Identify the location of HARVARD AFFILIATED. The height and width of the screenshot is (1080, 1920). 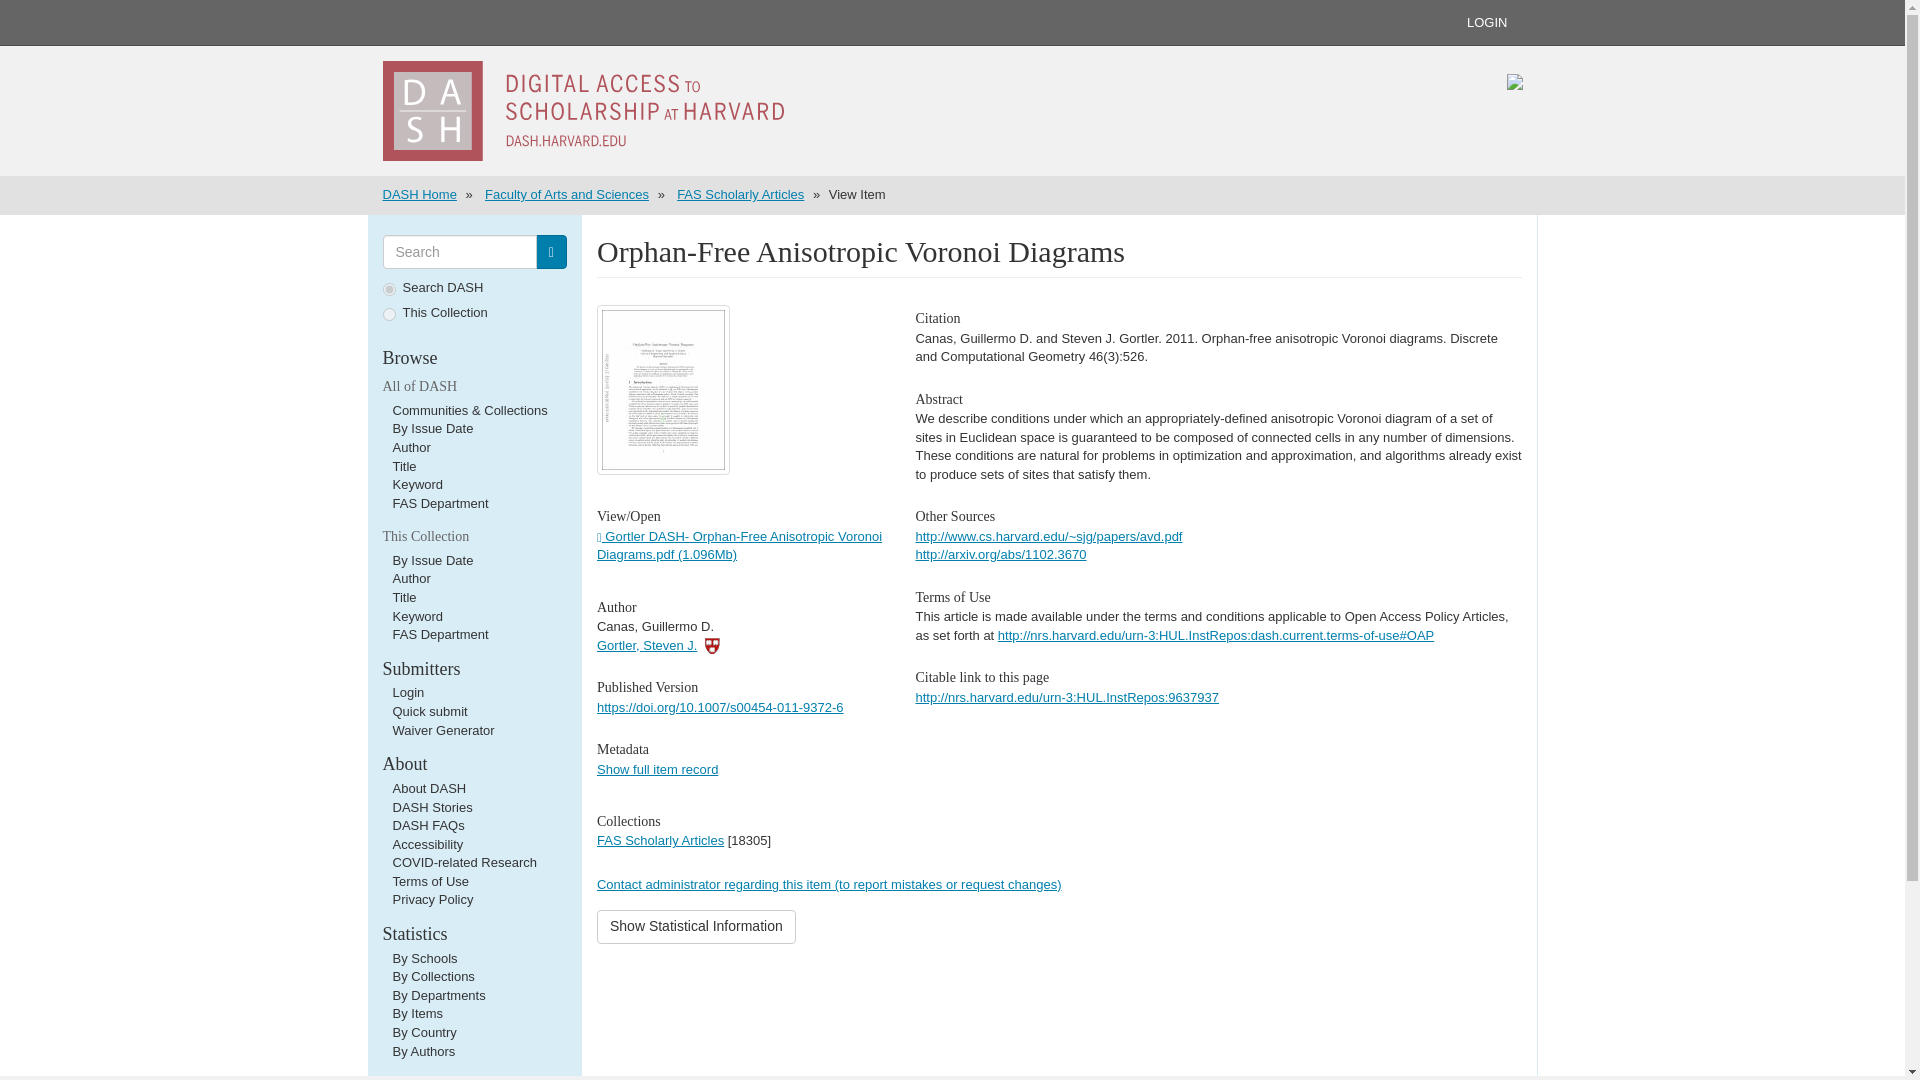
(712, 646).